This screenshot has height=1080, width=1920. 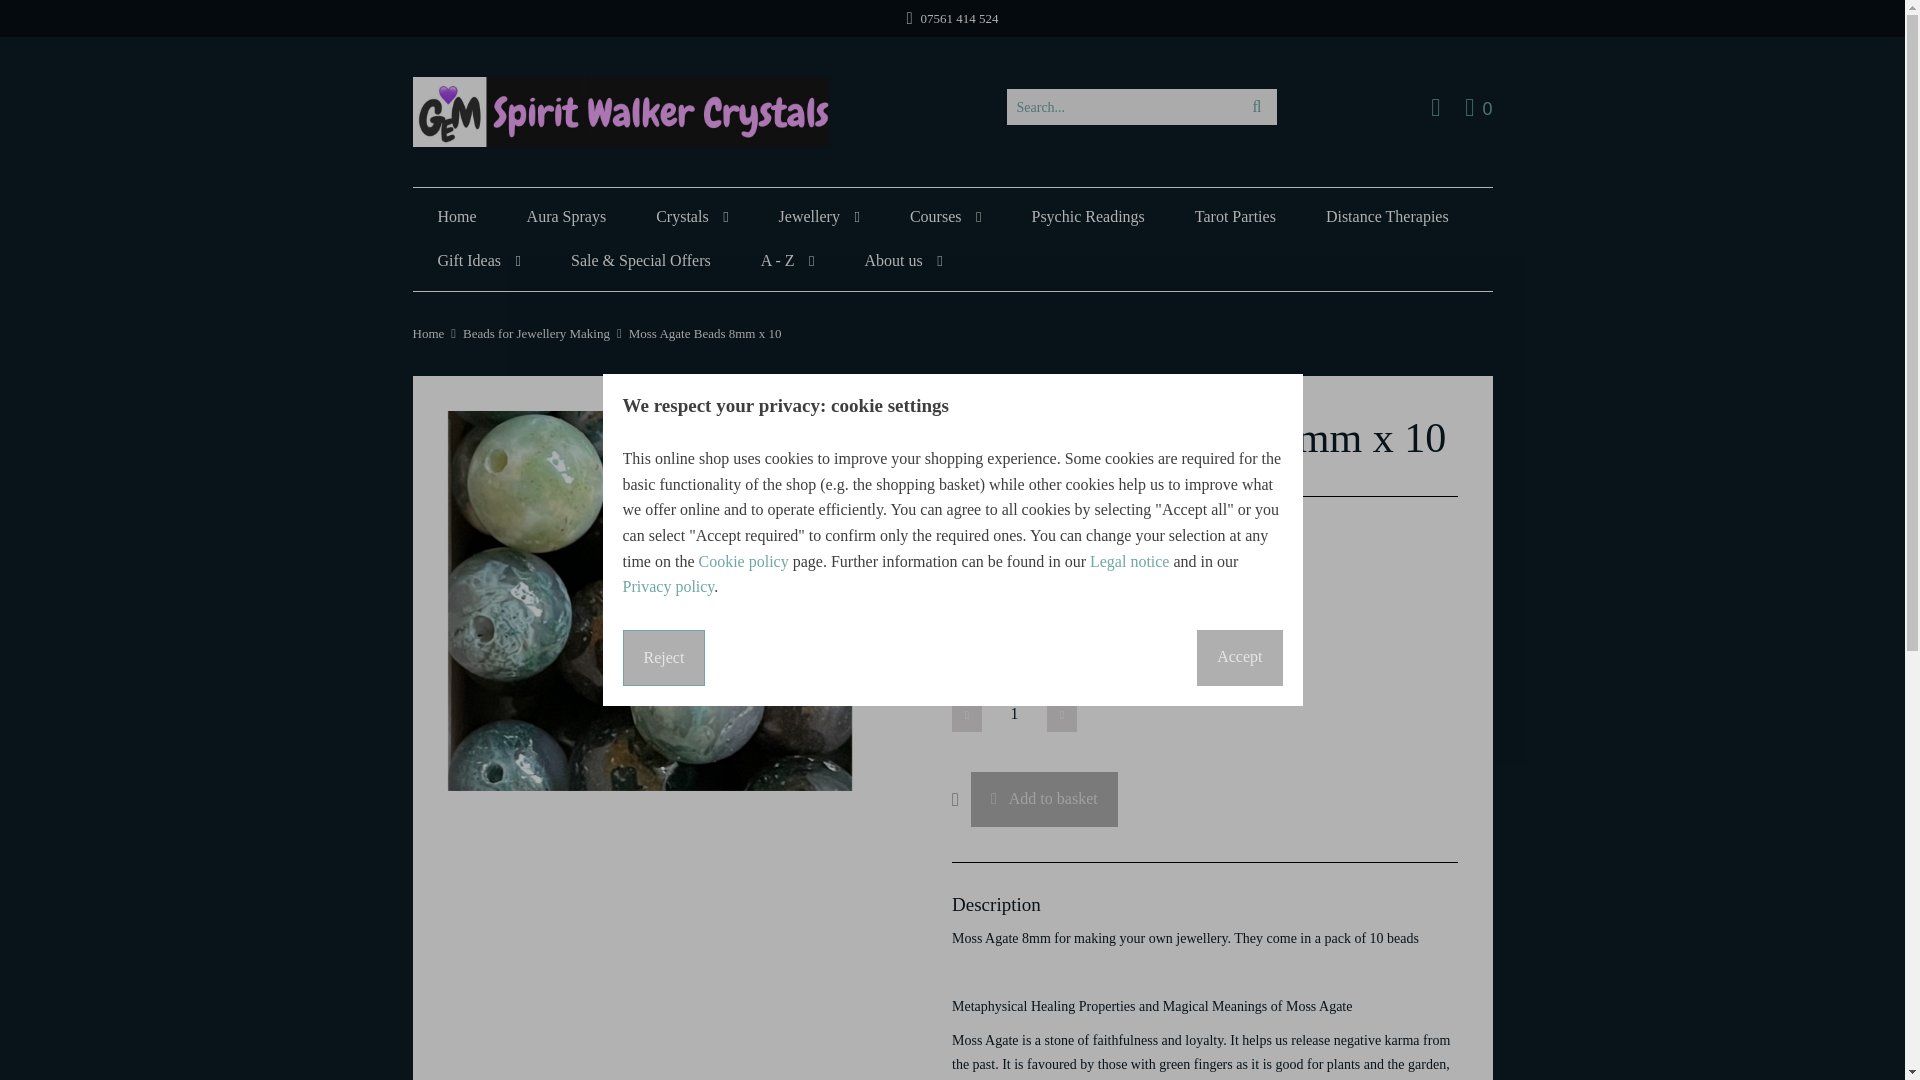 What do you see at coordinates (1014, 714) in the screenshot?
I see `1` at bounding box center [1014, 714].